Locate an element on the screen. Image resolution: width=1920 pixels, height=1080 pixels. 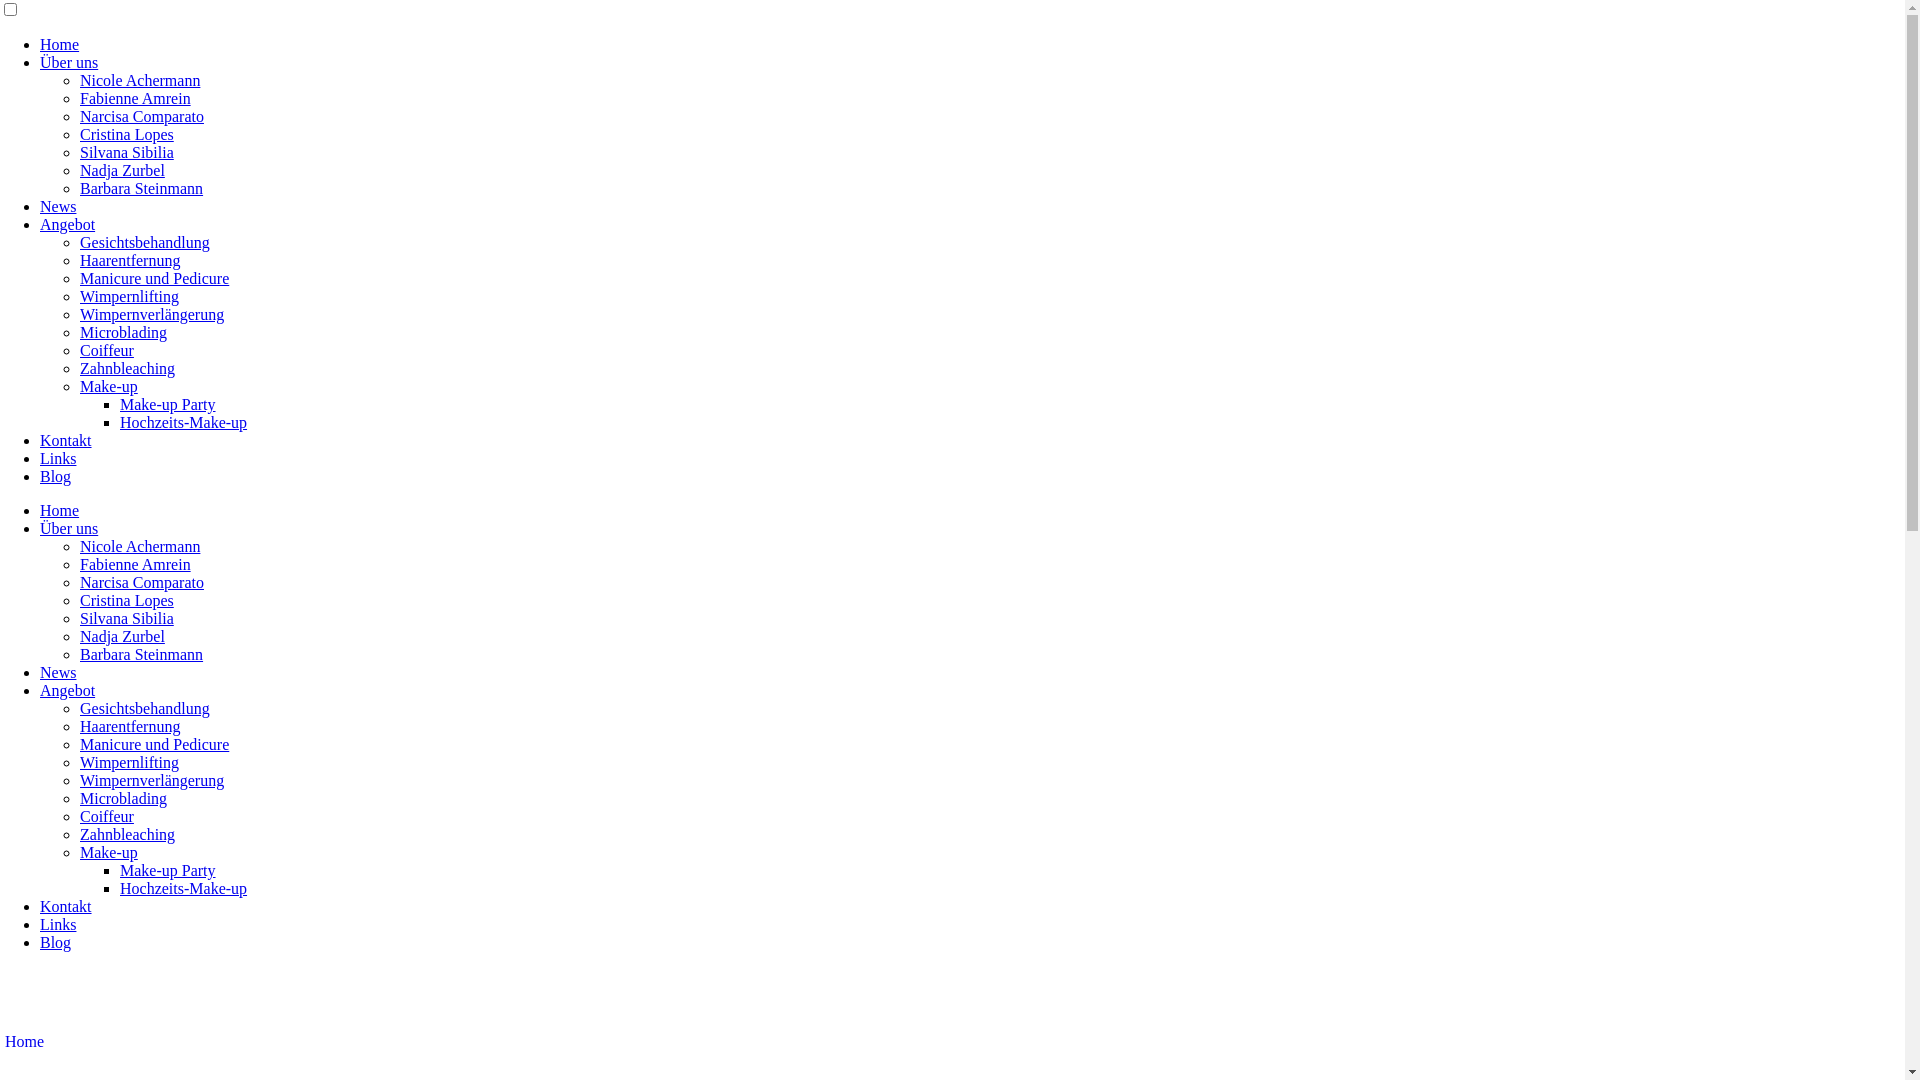
Narcisa Comparato is located at coordinates (142, 116).